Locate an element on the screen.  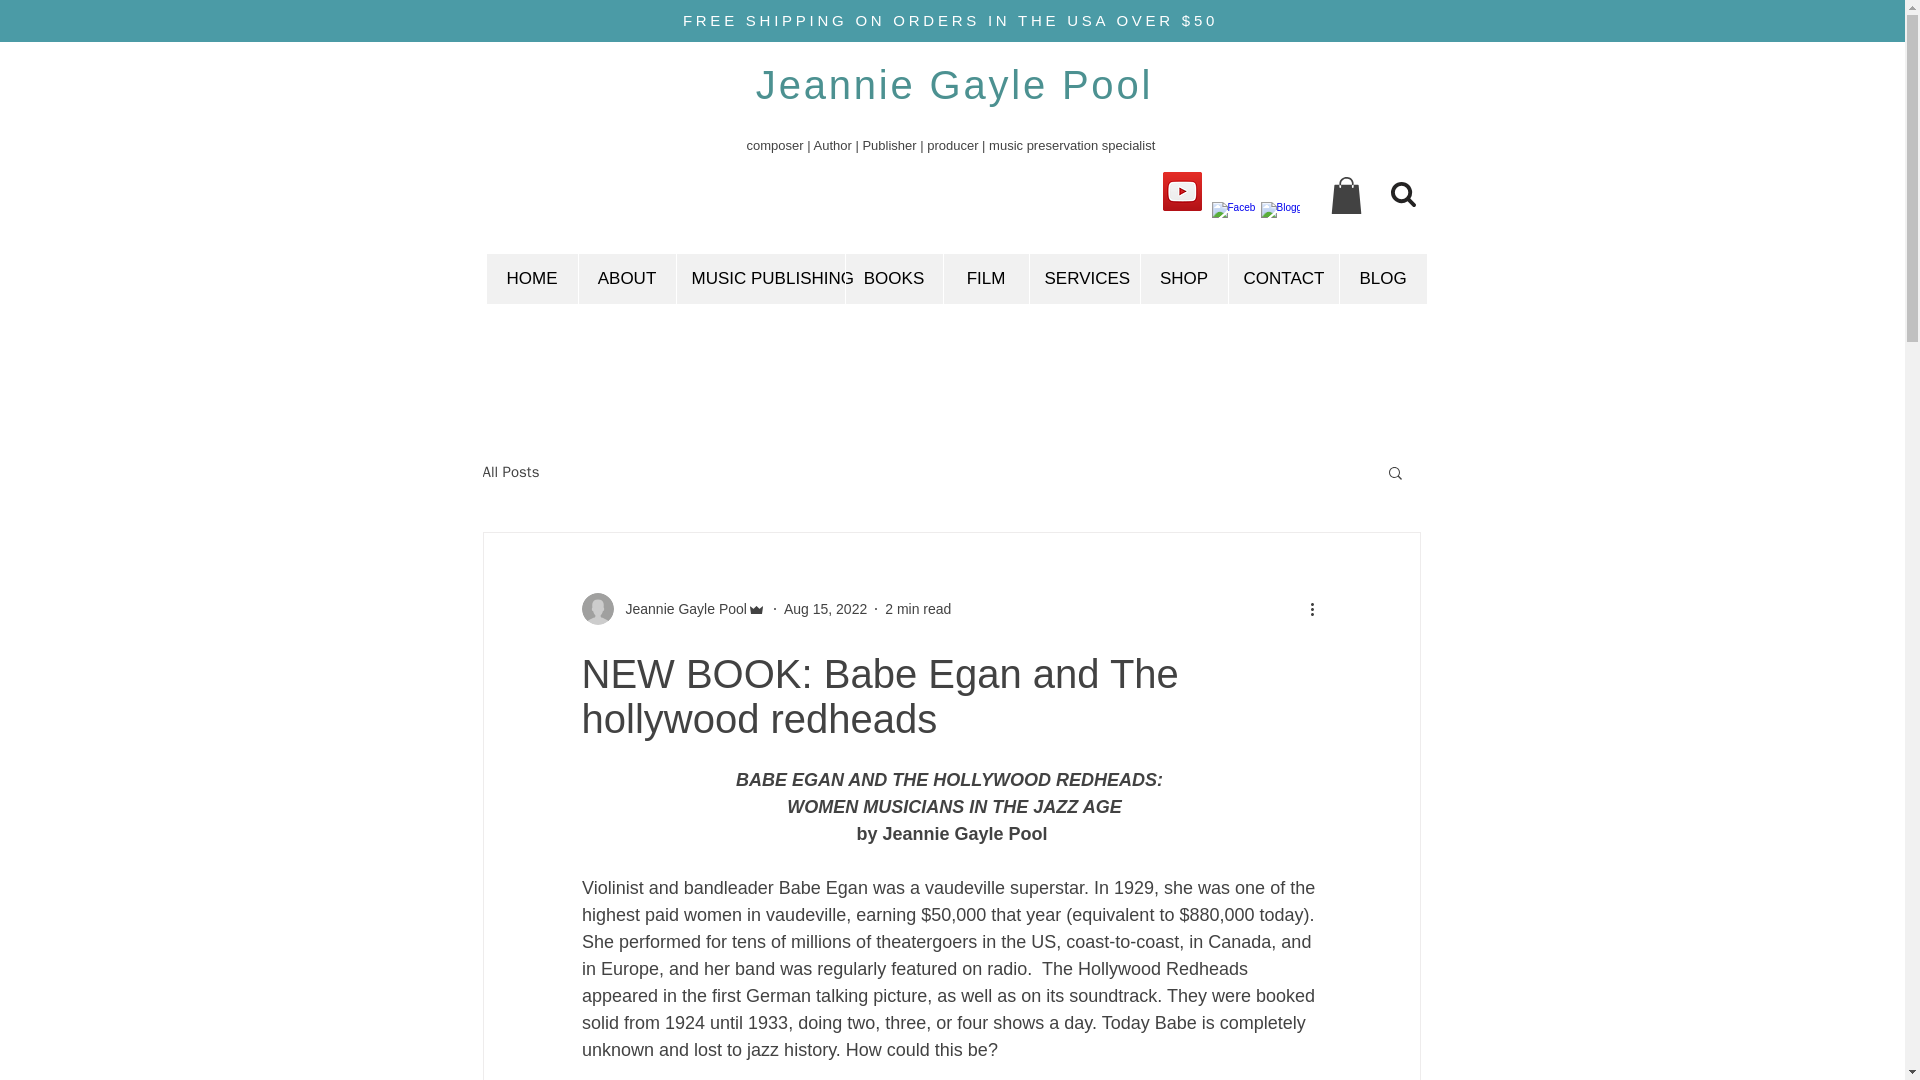
HOME is located at coordinates (531, 278).